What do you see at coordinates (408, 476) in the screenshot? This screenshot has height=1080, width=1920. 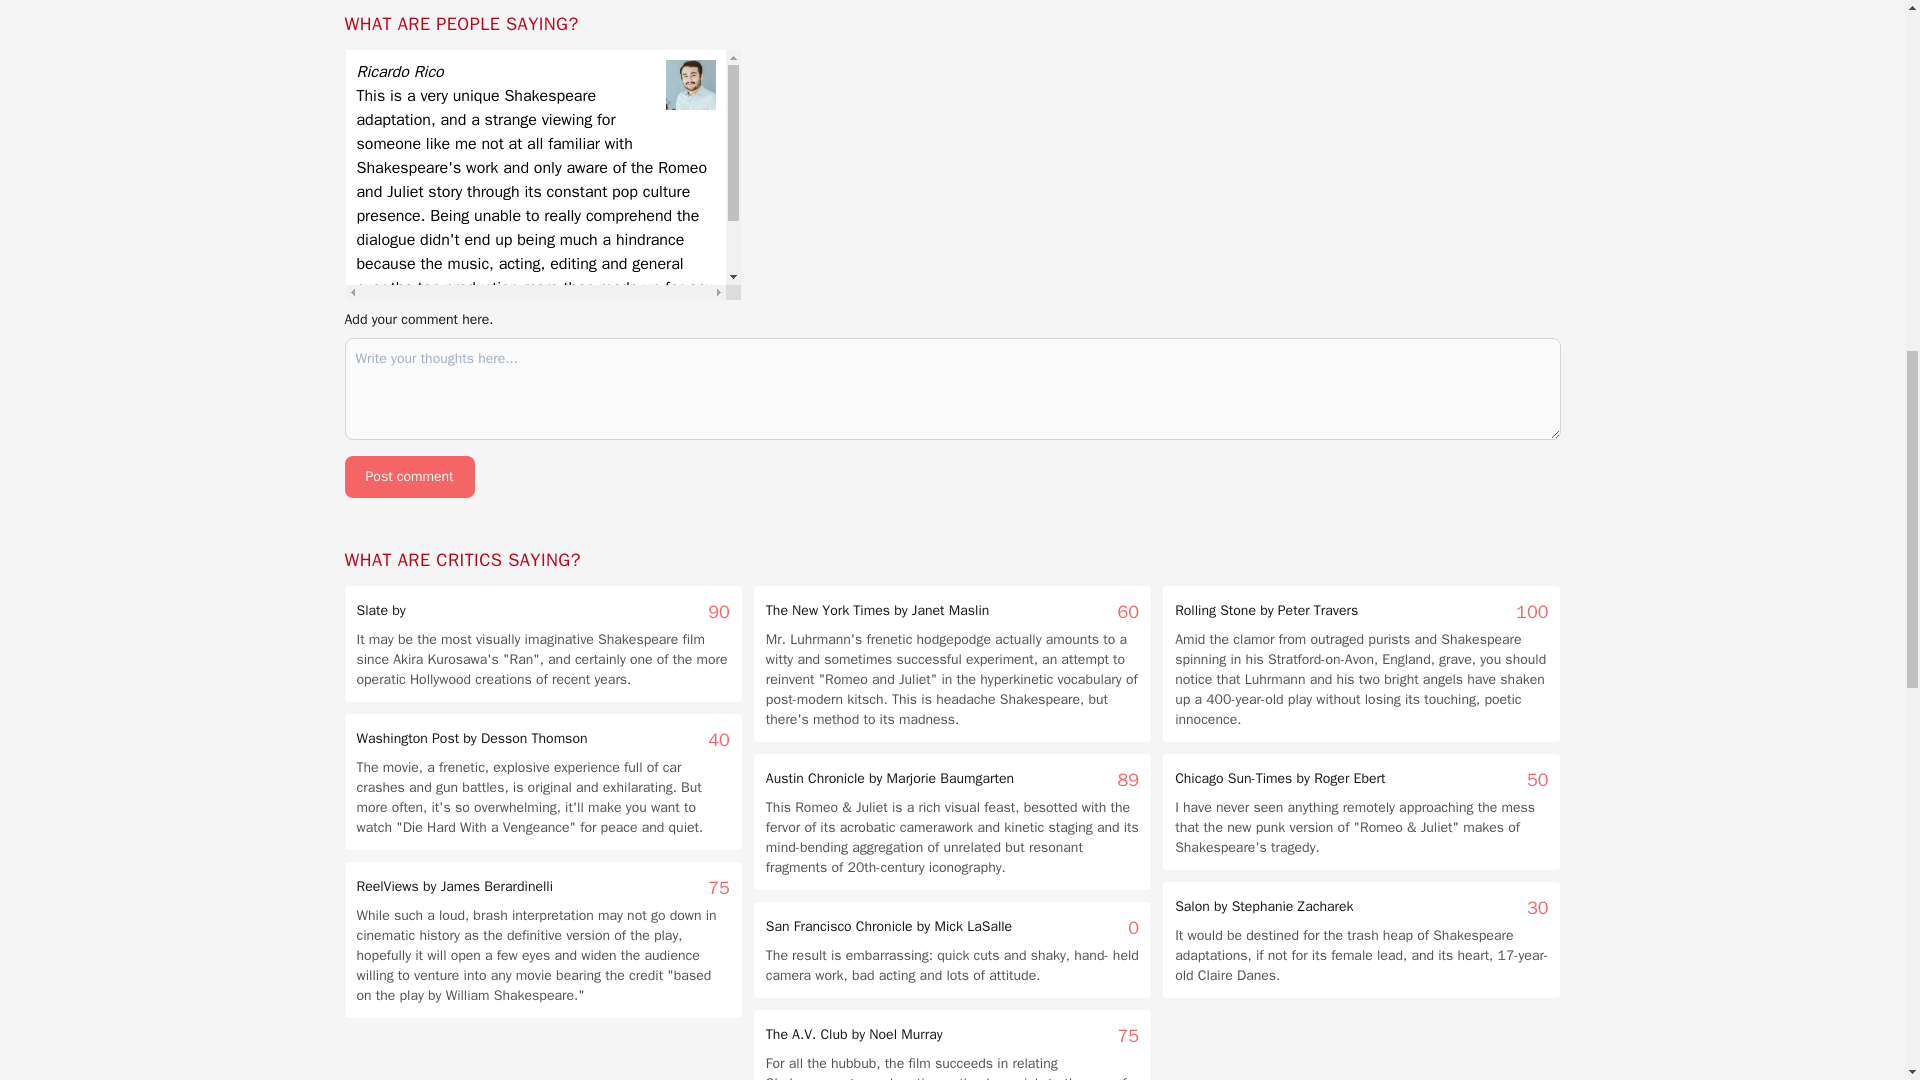 I see `Post comment` at bounding box center [408, 476].